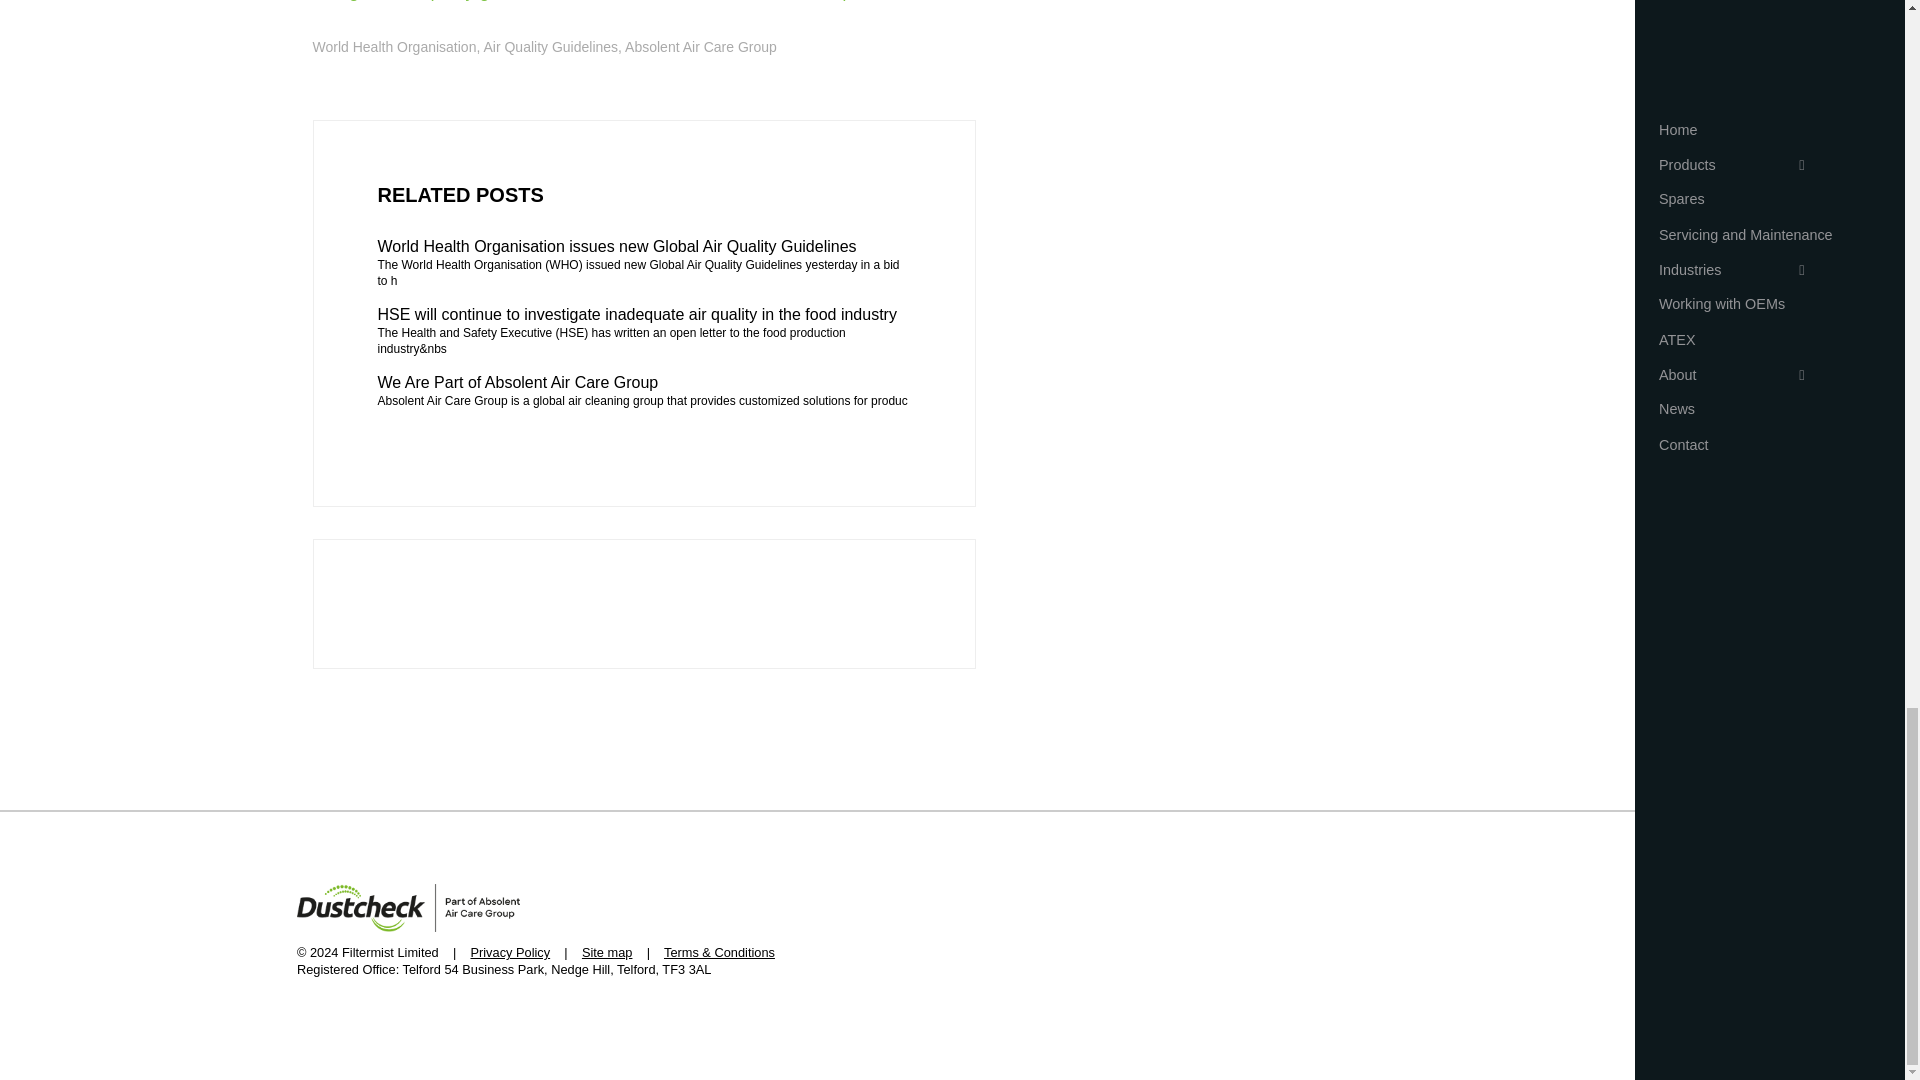  What do you see at coordinates (701, 46) in the screenshot?
I see `Absolent Air Care Group` at bounding box center [701, 46].